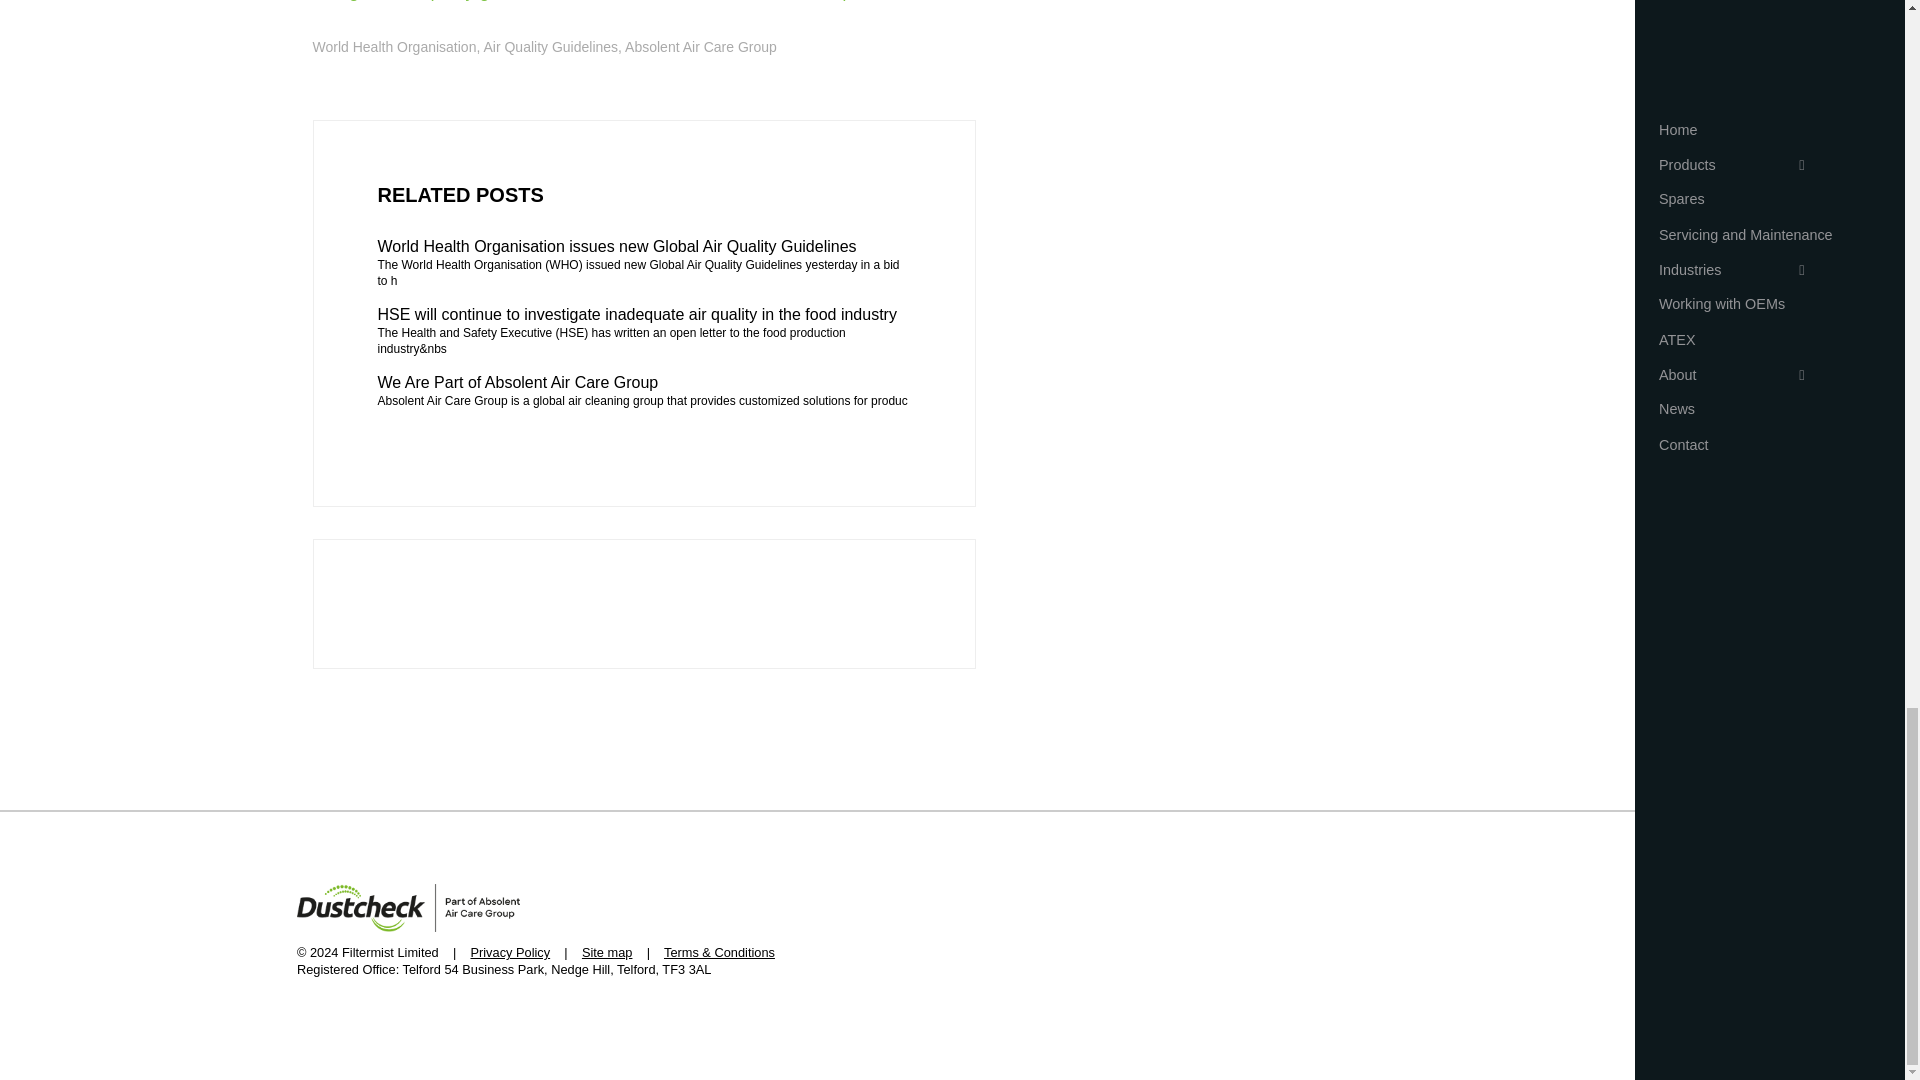  What do you see at coordinates (701, 46) in the screenshot?
I see `Absolent Air Care Group` at bounding box center [701, 46].